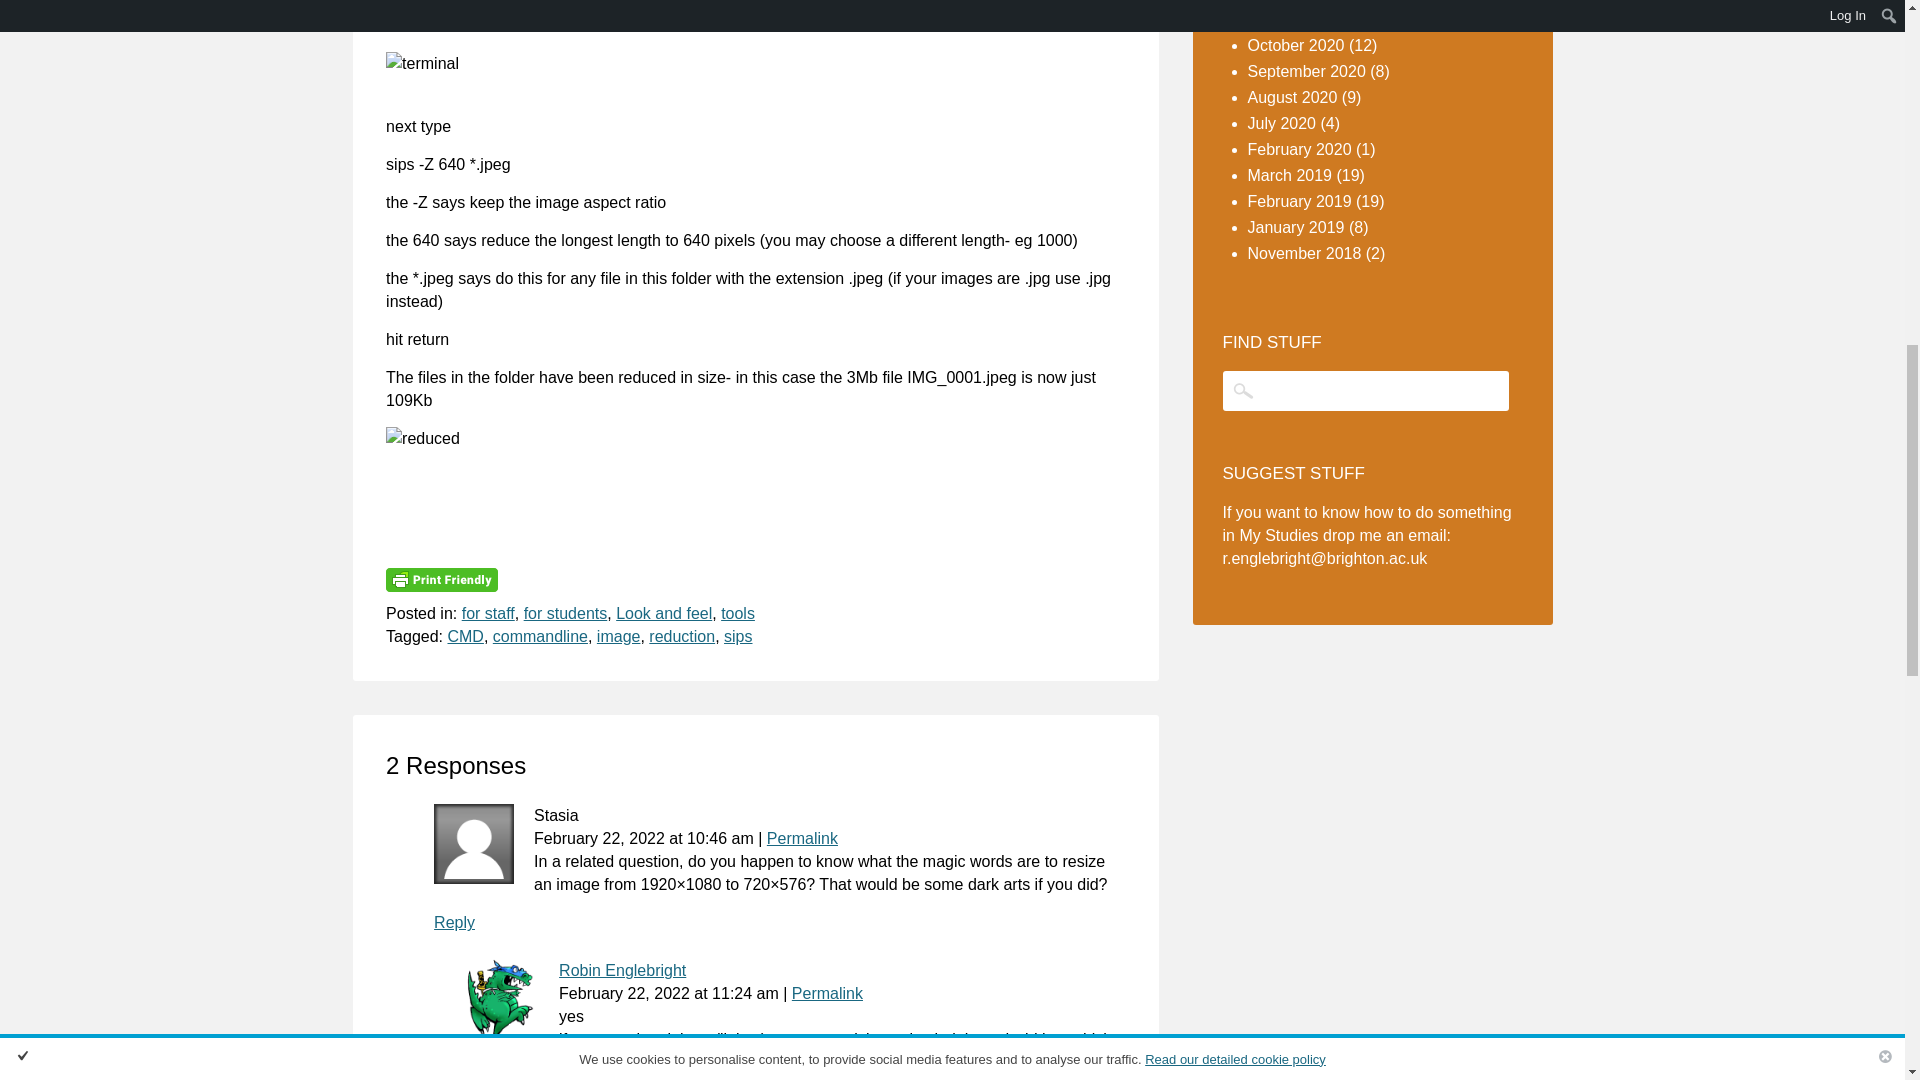 This screenshot has height=1080, width=1920. Describe the element at coordinates (826, 993) in the screenshot. I see `Permalink` at that location.